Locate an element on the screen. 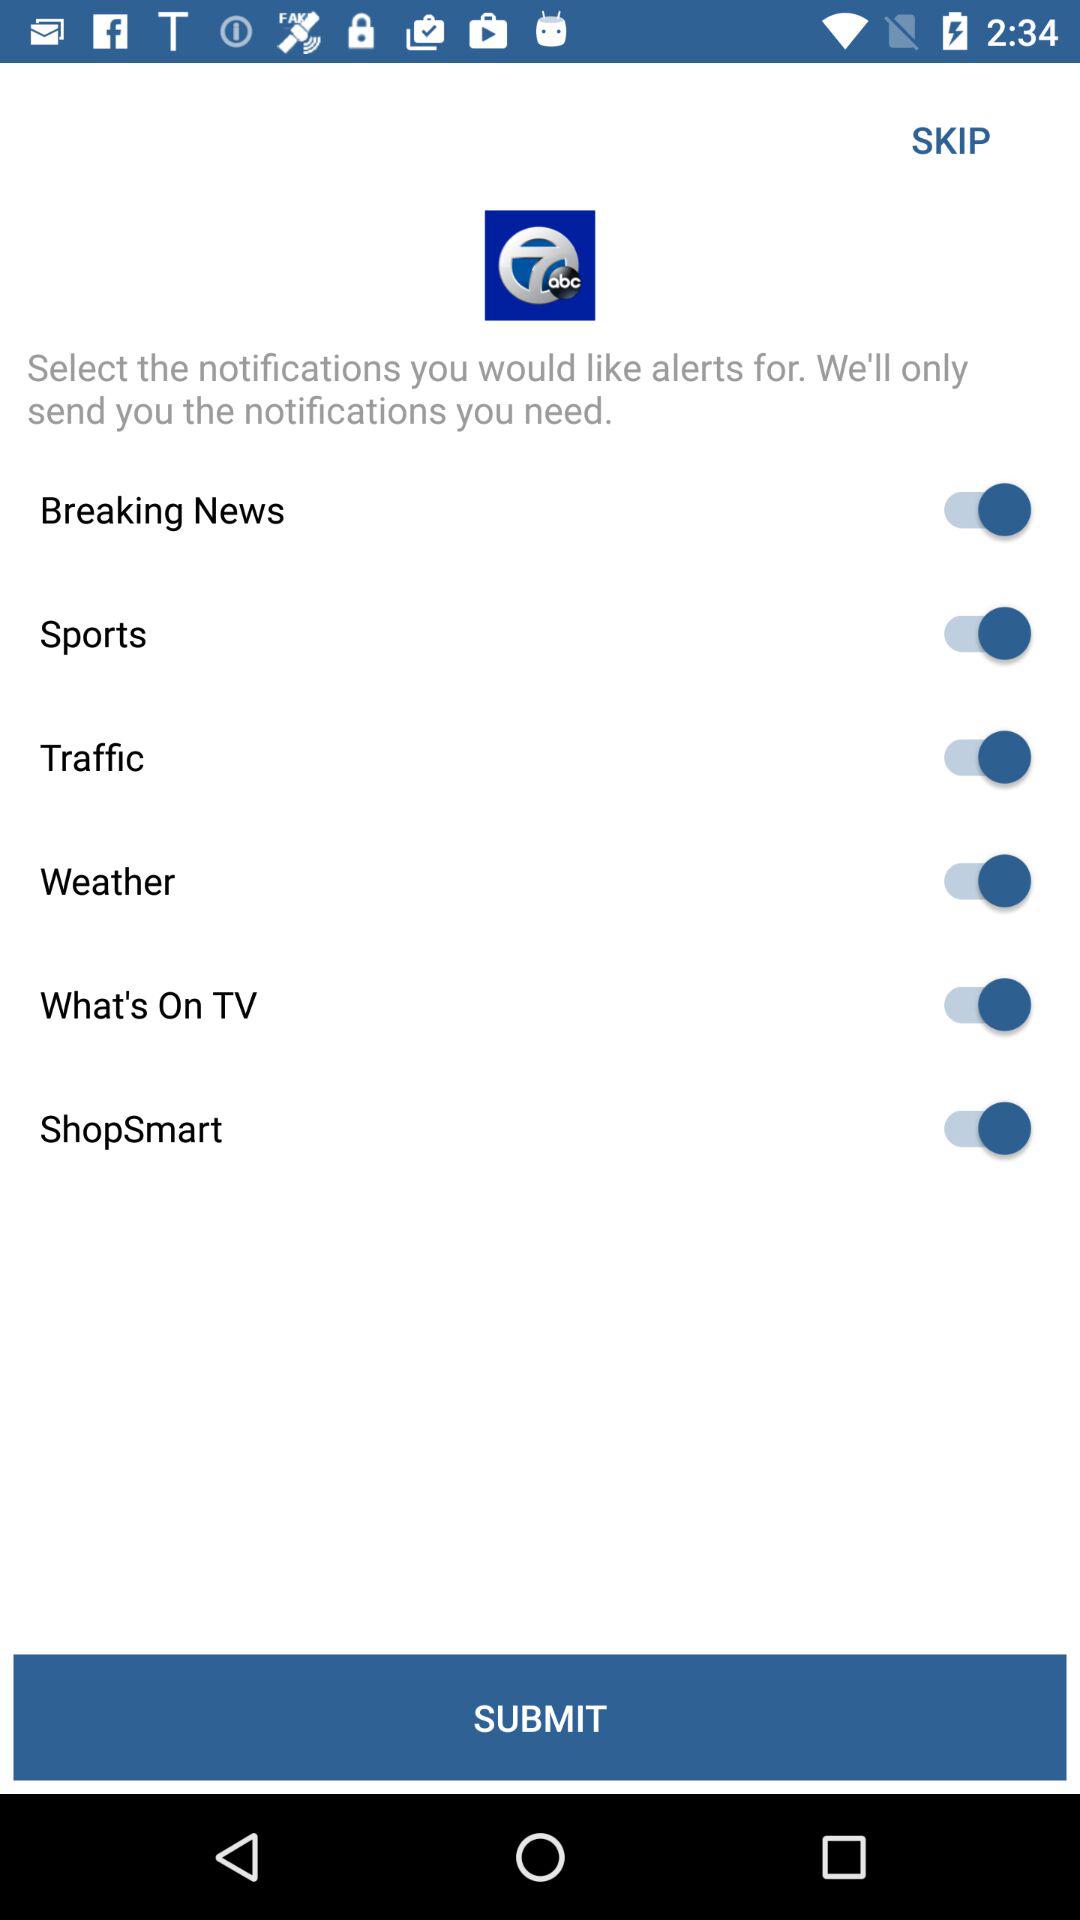 This screenshot has width=1080, height=1920. press submit is located at coordinates (540, 1717).